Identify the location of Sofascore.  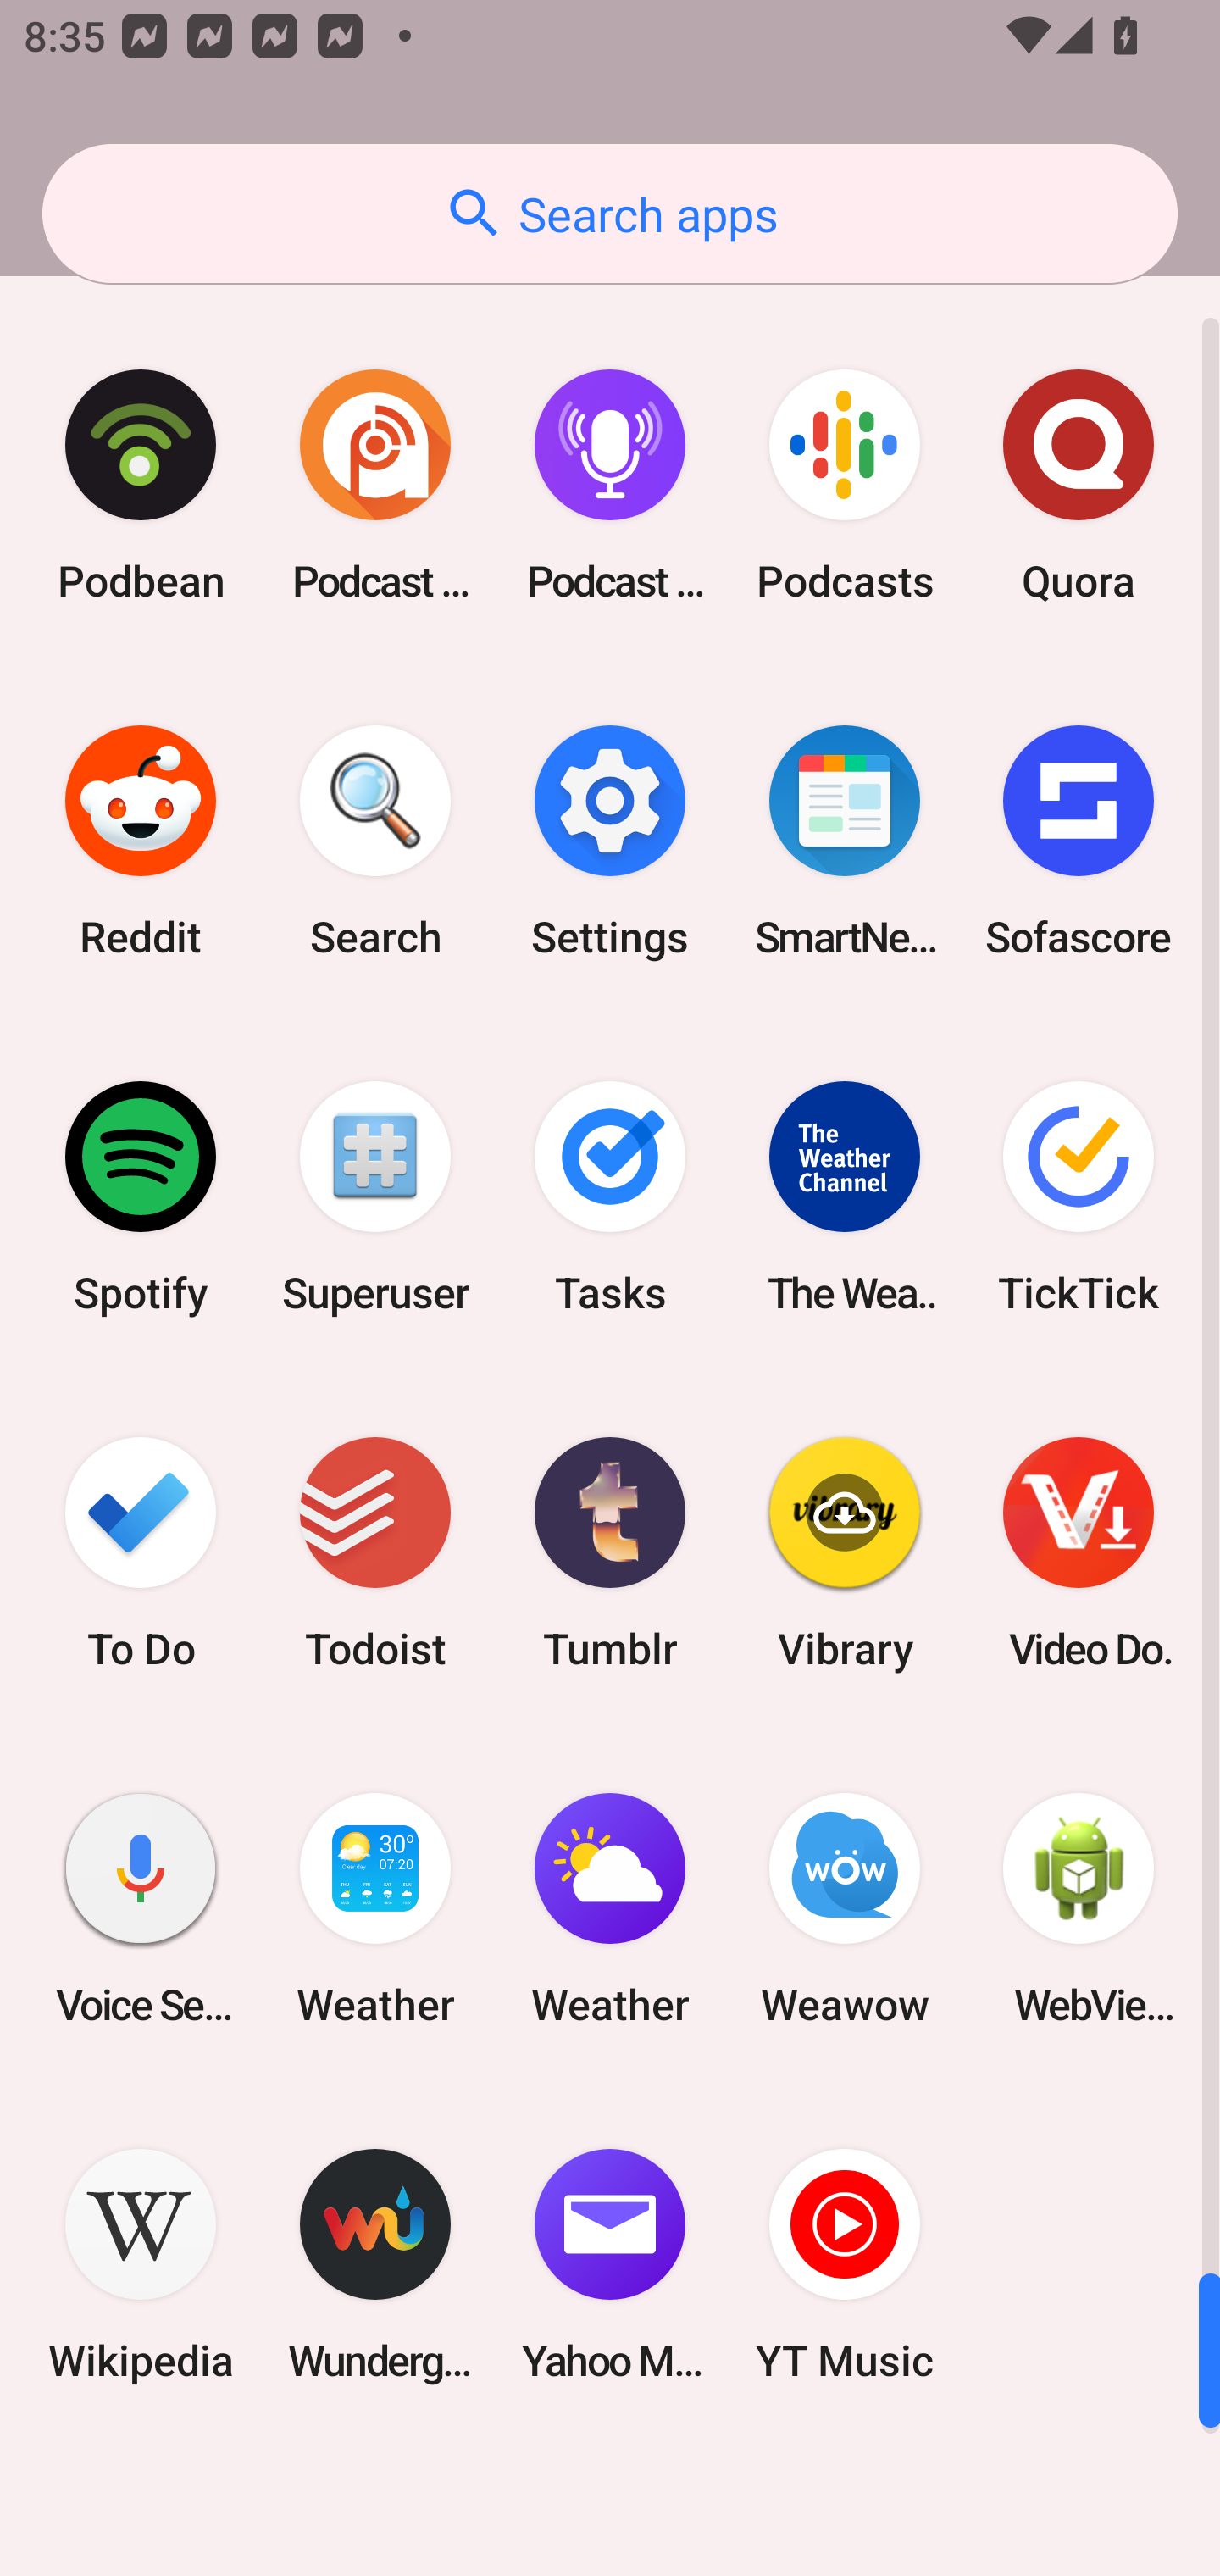
(1079, 842).